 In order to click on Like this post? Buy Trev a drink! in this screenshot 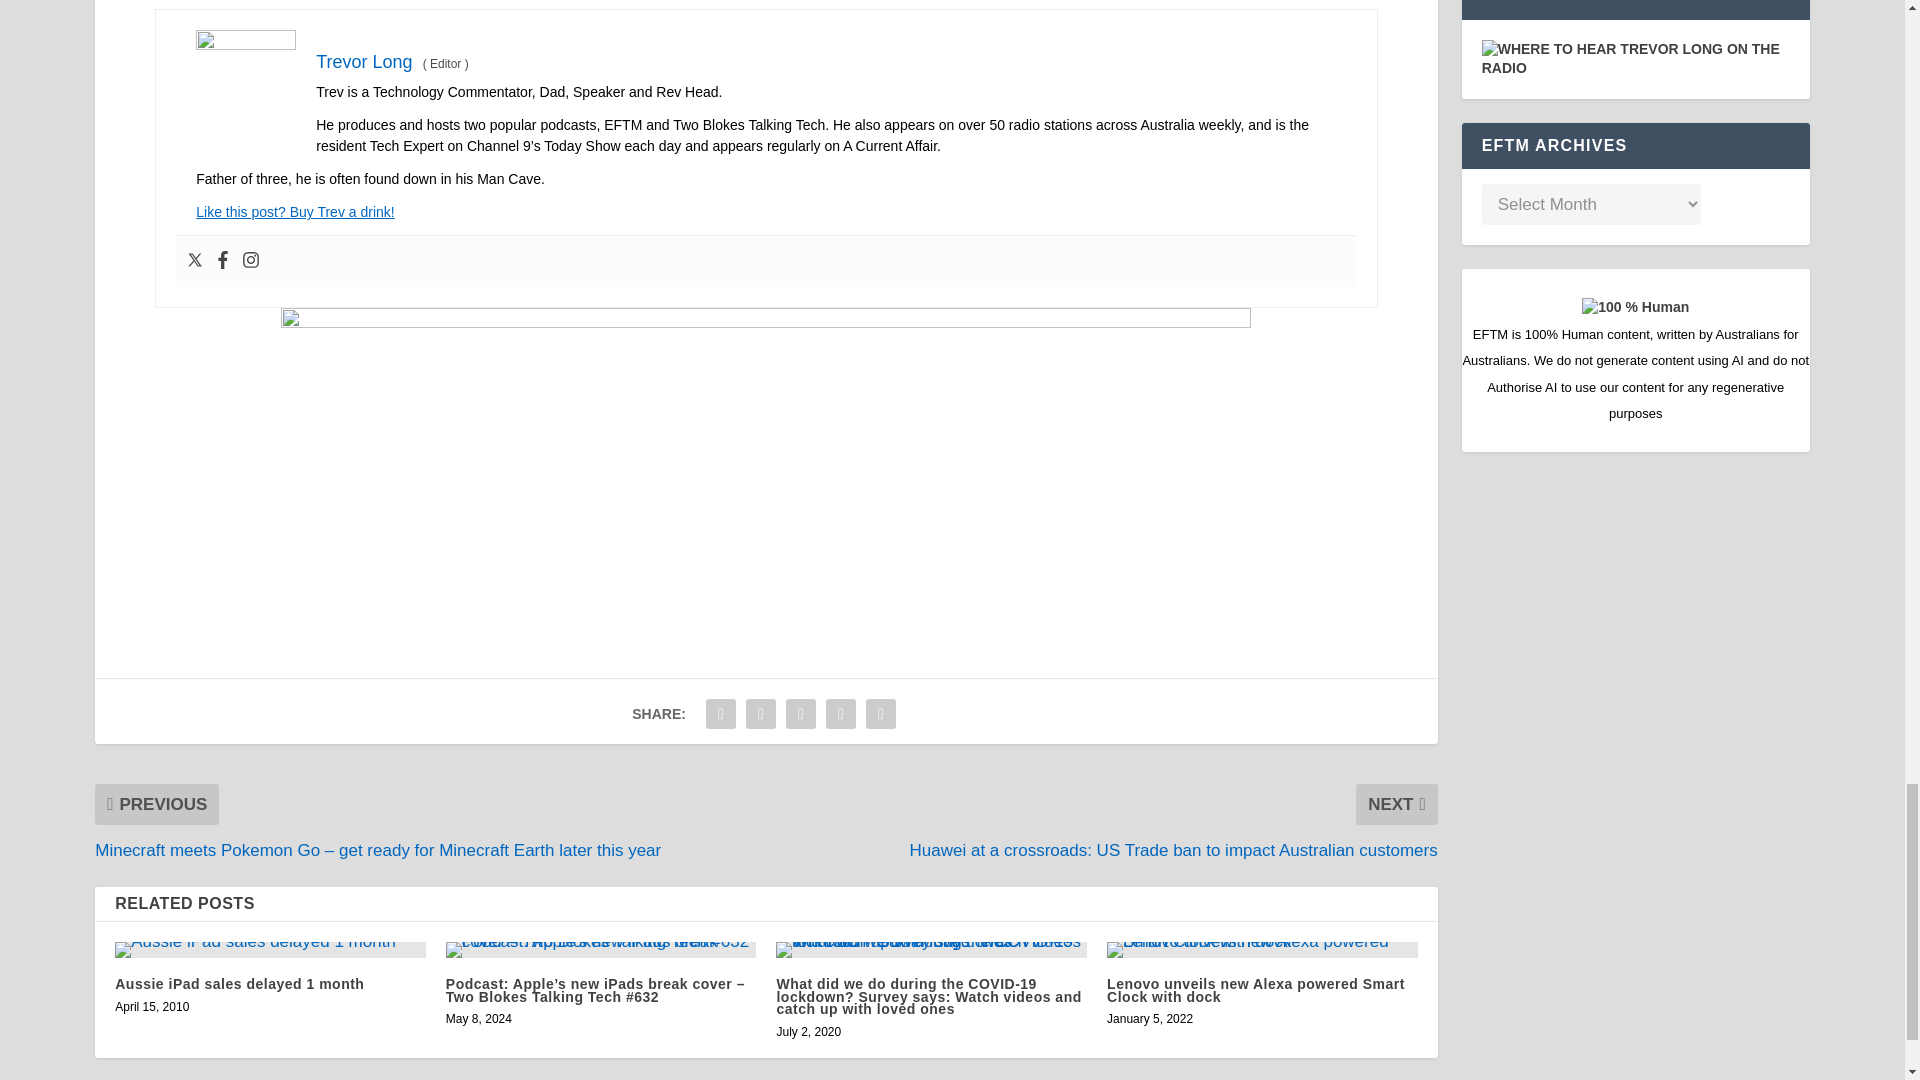, I will do `click(294, 212)`.